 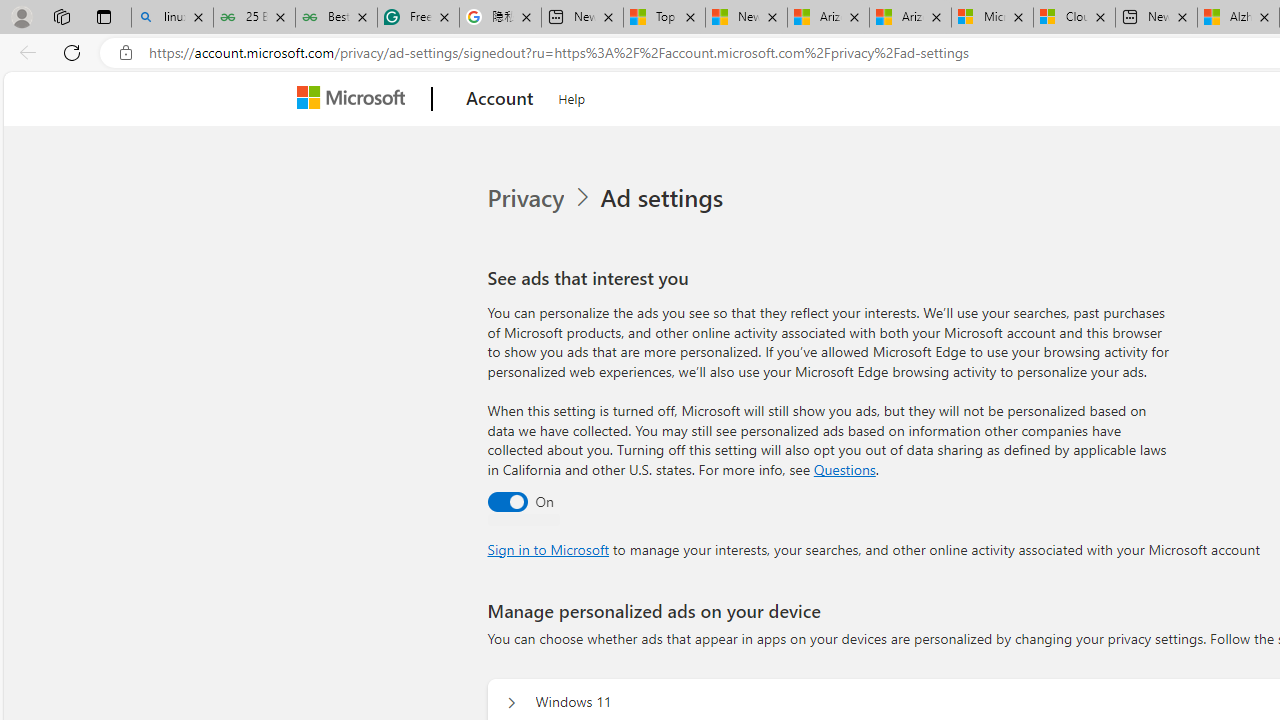 I want to click on Free AI Writing Assistance for Students | Grammarly, so click(x=418, y=18).